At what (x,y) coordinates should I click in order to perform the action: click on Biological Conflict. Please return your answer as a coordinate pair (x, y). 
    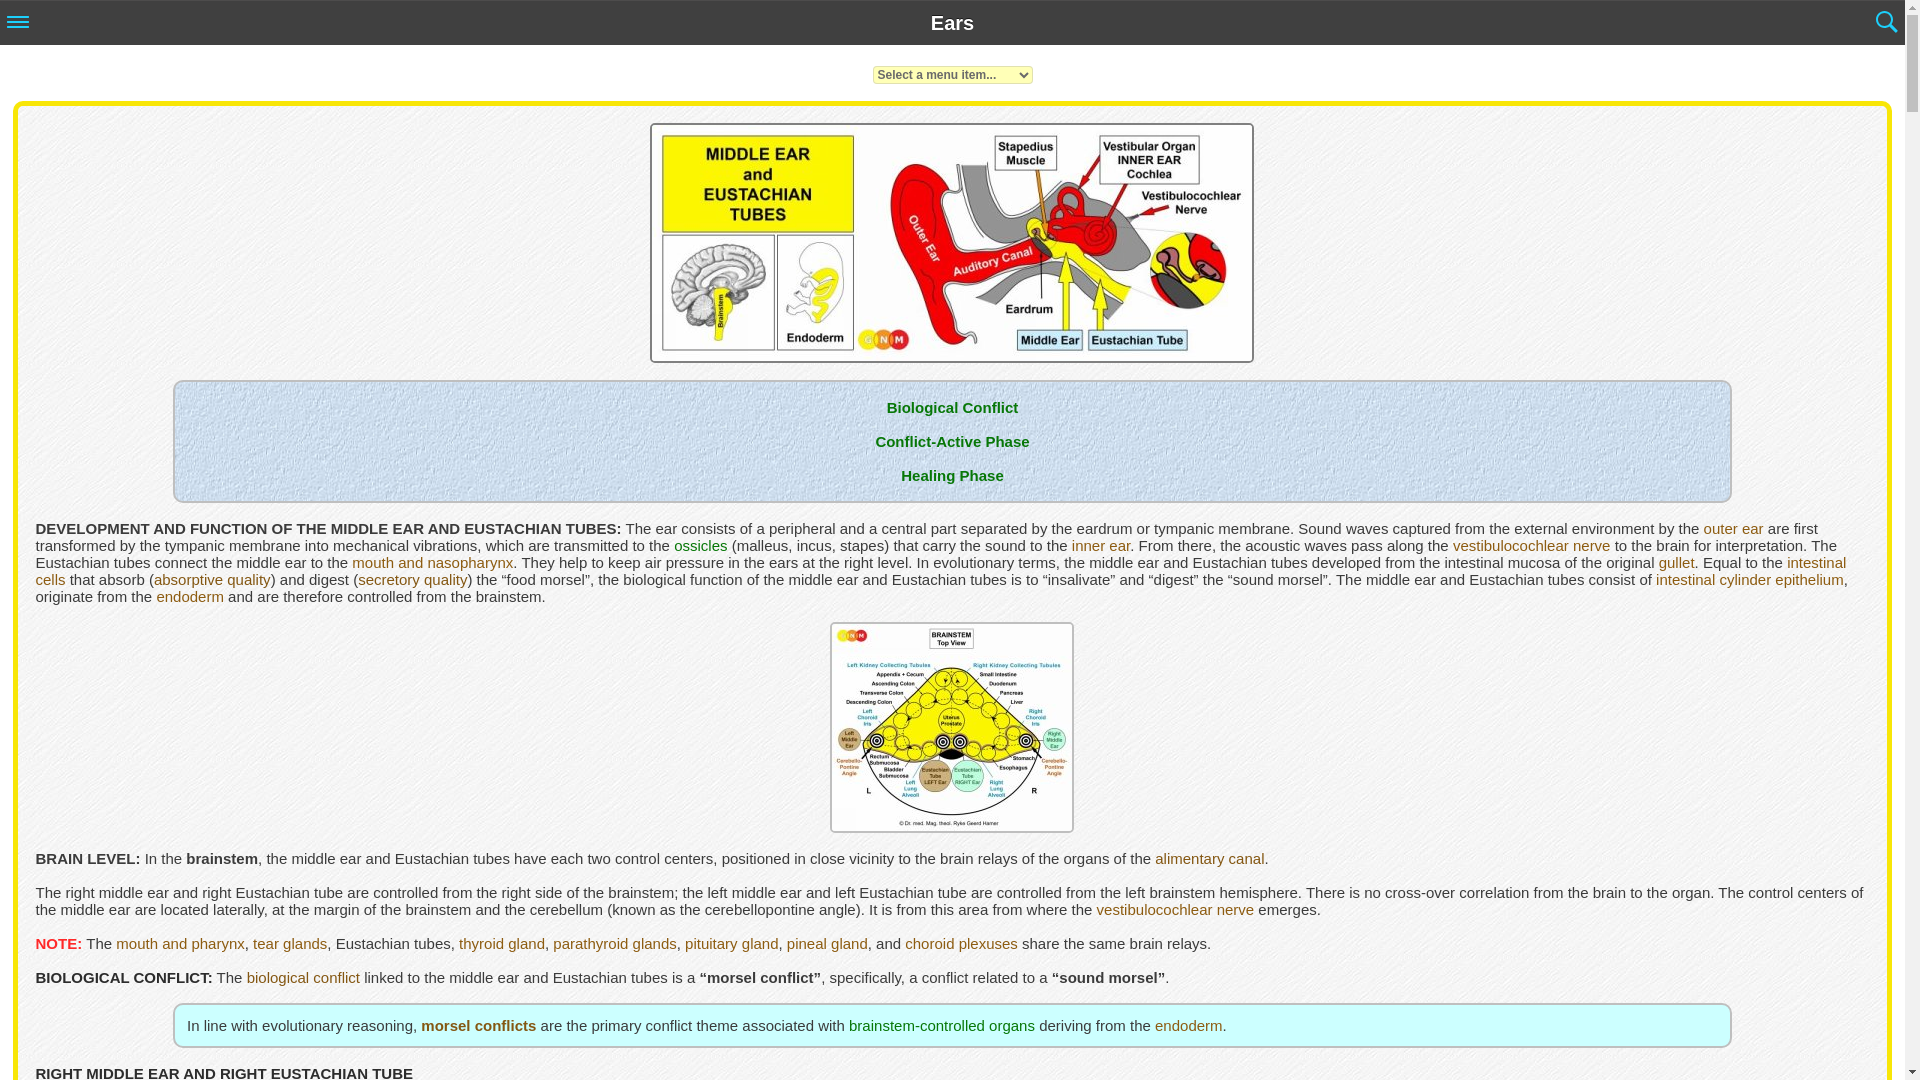
    Looking at the image, I should click on (953, 406).